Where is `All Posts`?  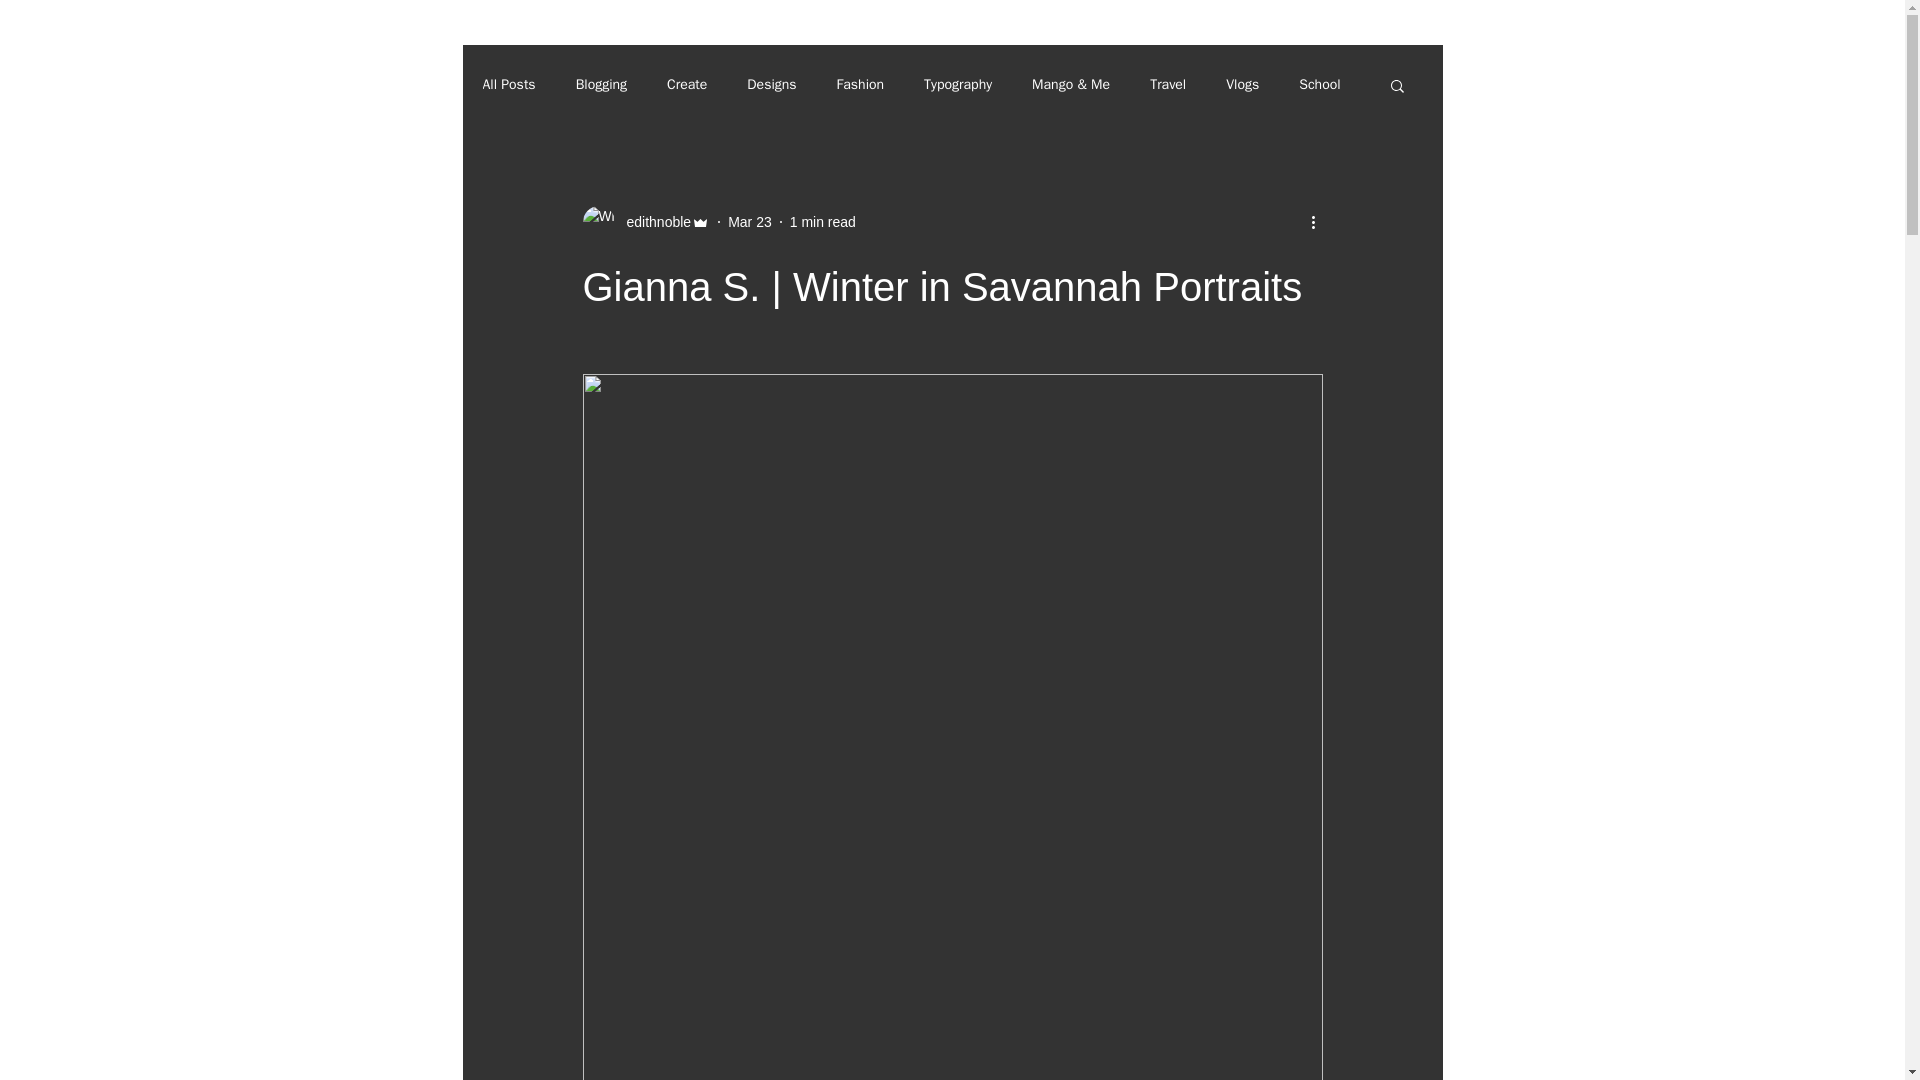
All Posts is located at coordinates (508, 84).